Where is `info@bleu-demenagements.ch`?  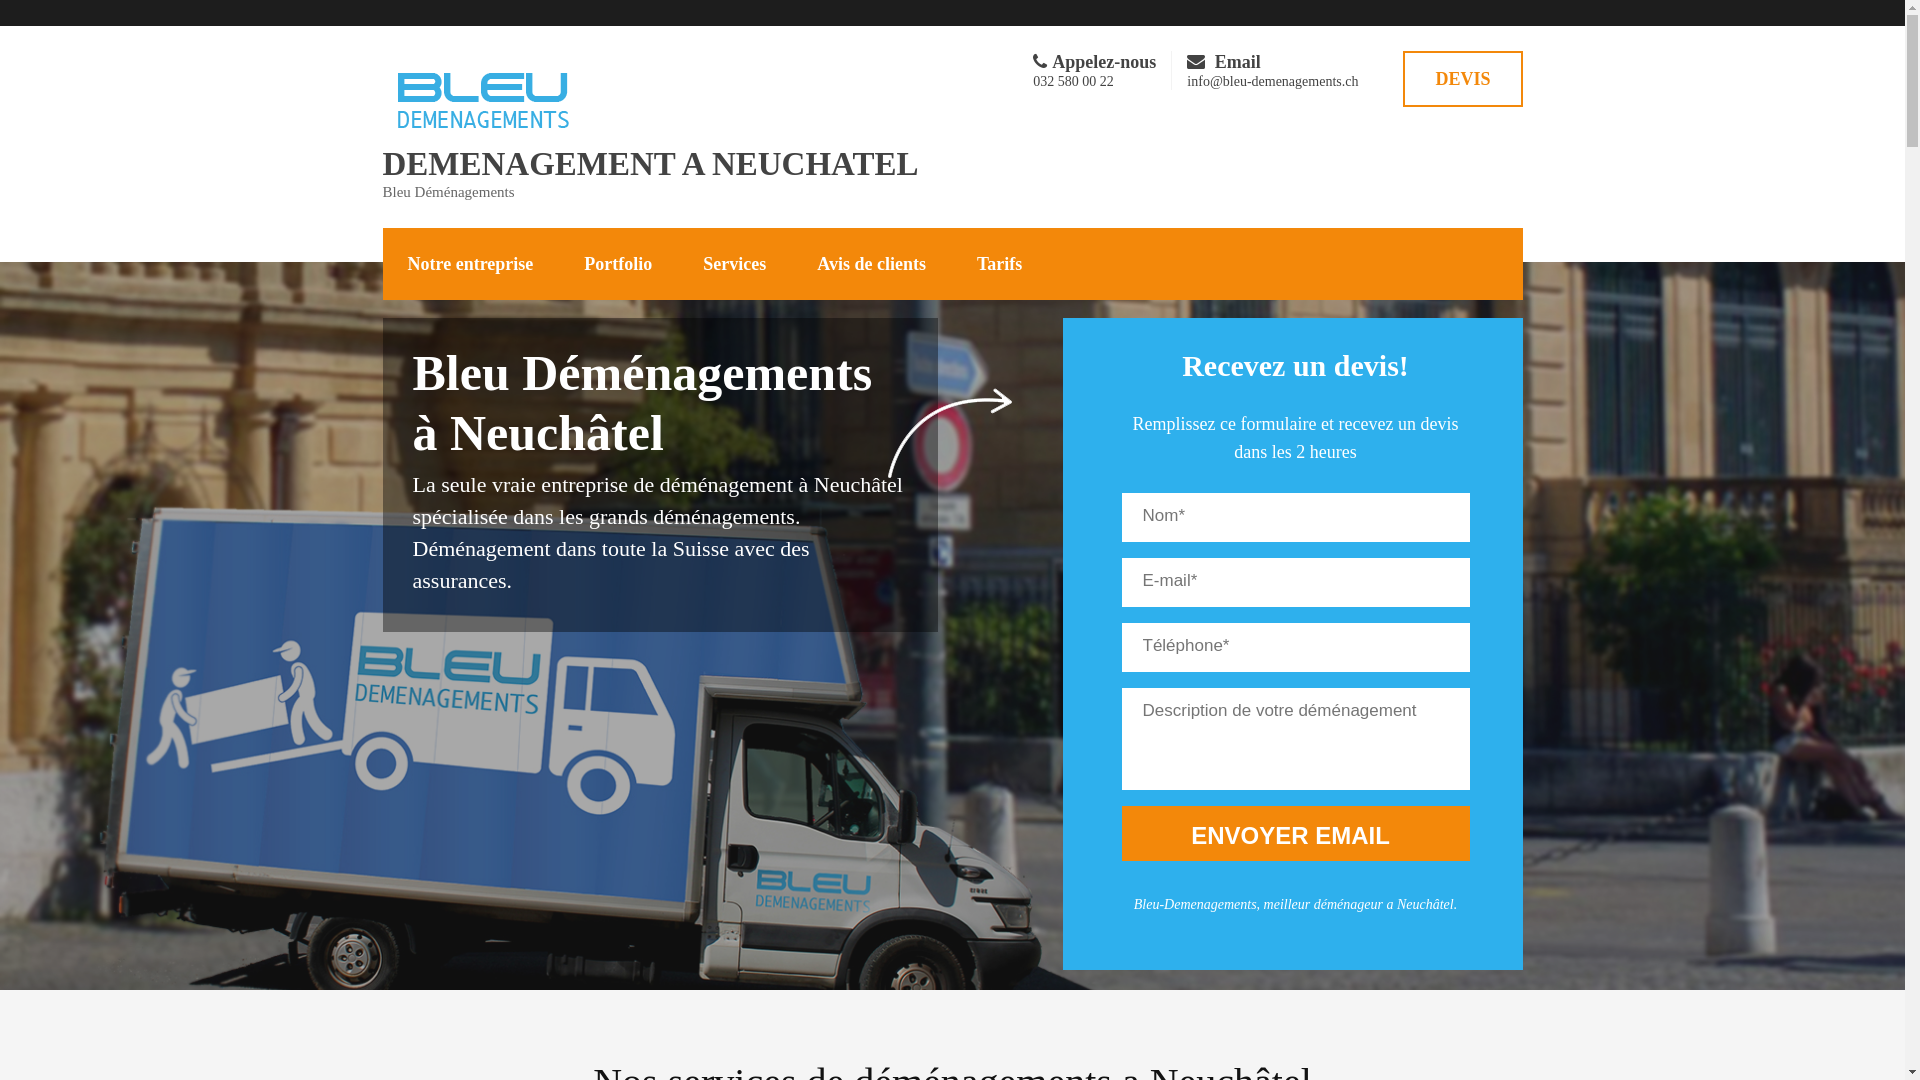
info@bleu-demenagements.ch is located at coordinates (1272, 82).